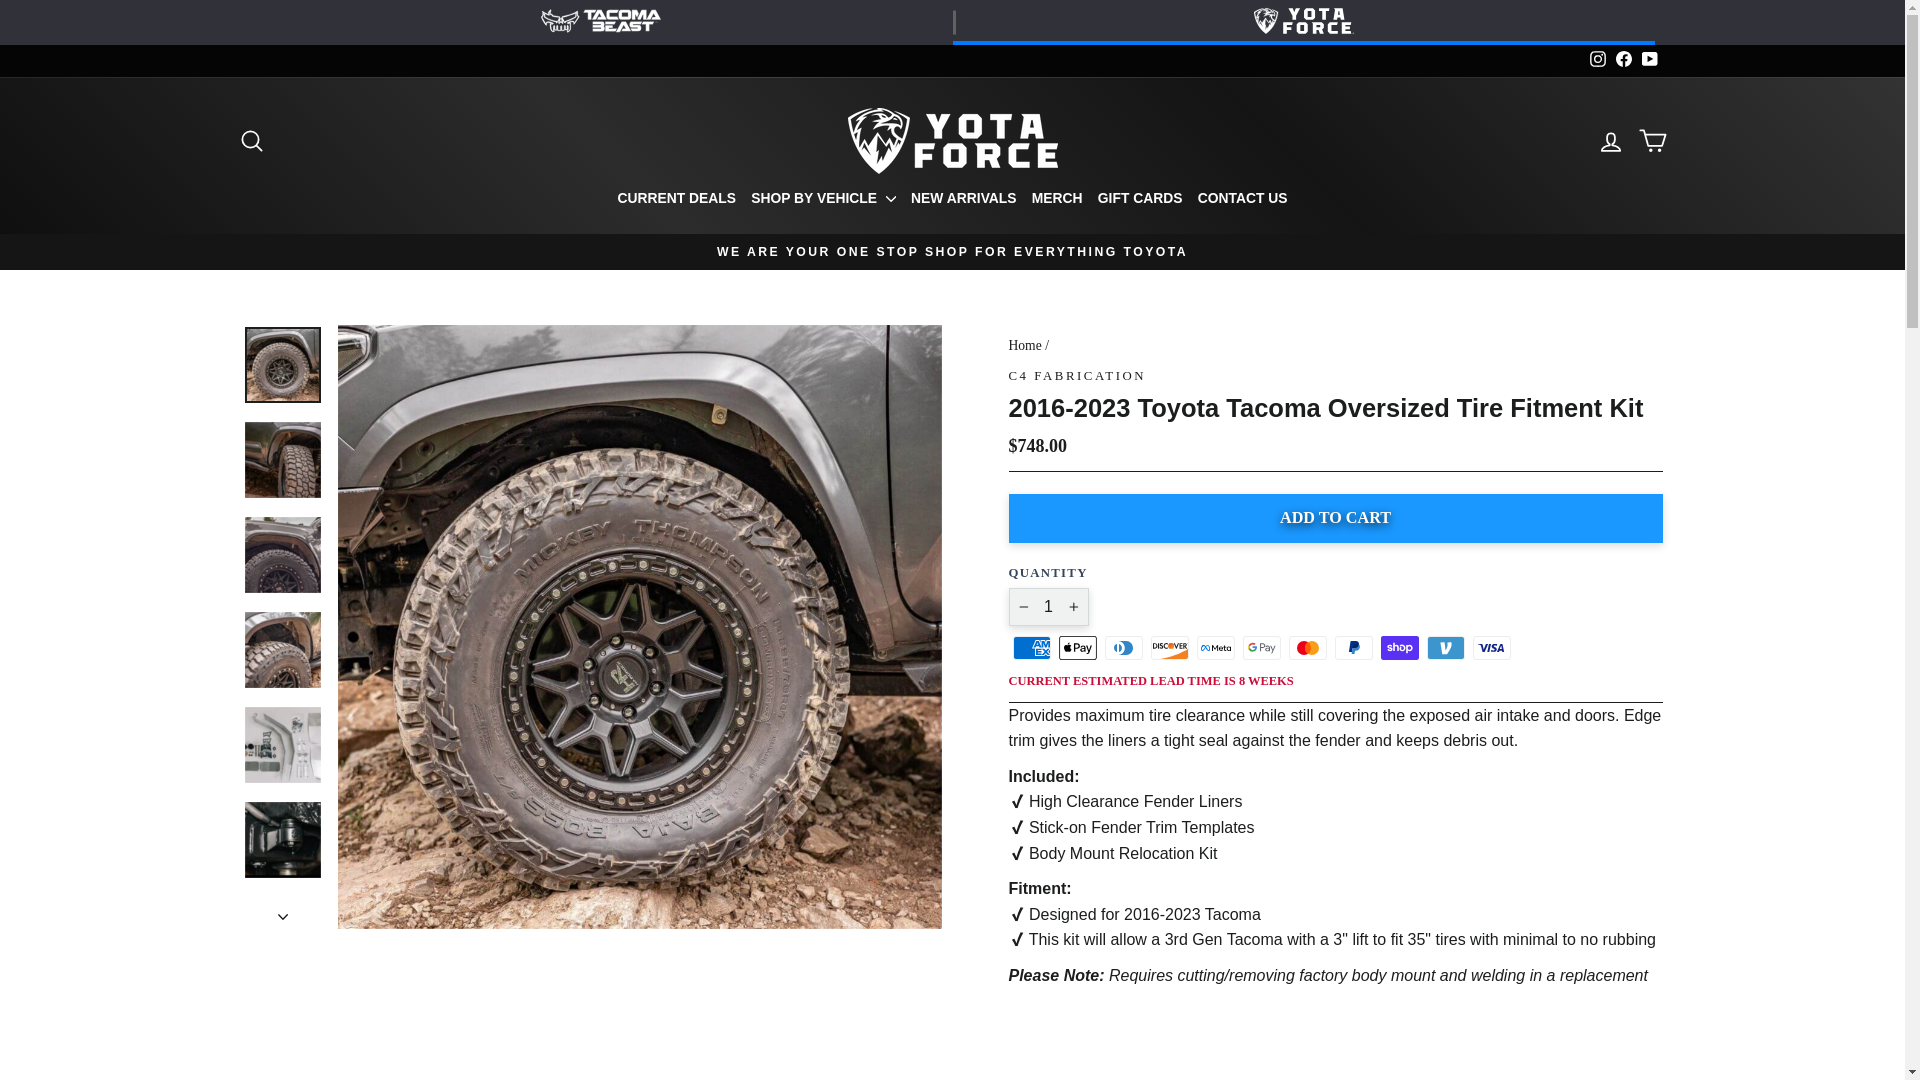  I want to click on icon-chevron, so click(283, 916).